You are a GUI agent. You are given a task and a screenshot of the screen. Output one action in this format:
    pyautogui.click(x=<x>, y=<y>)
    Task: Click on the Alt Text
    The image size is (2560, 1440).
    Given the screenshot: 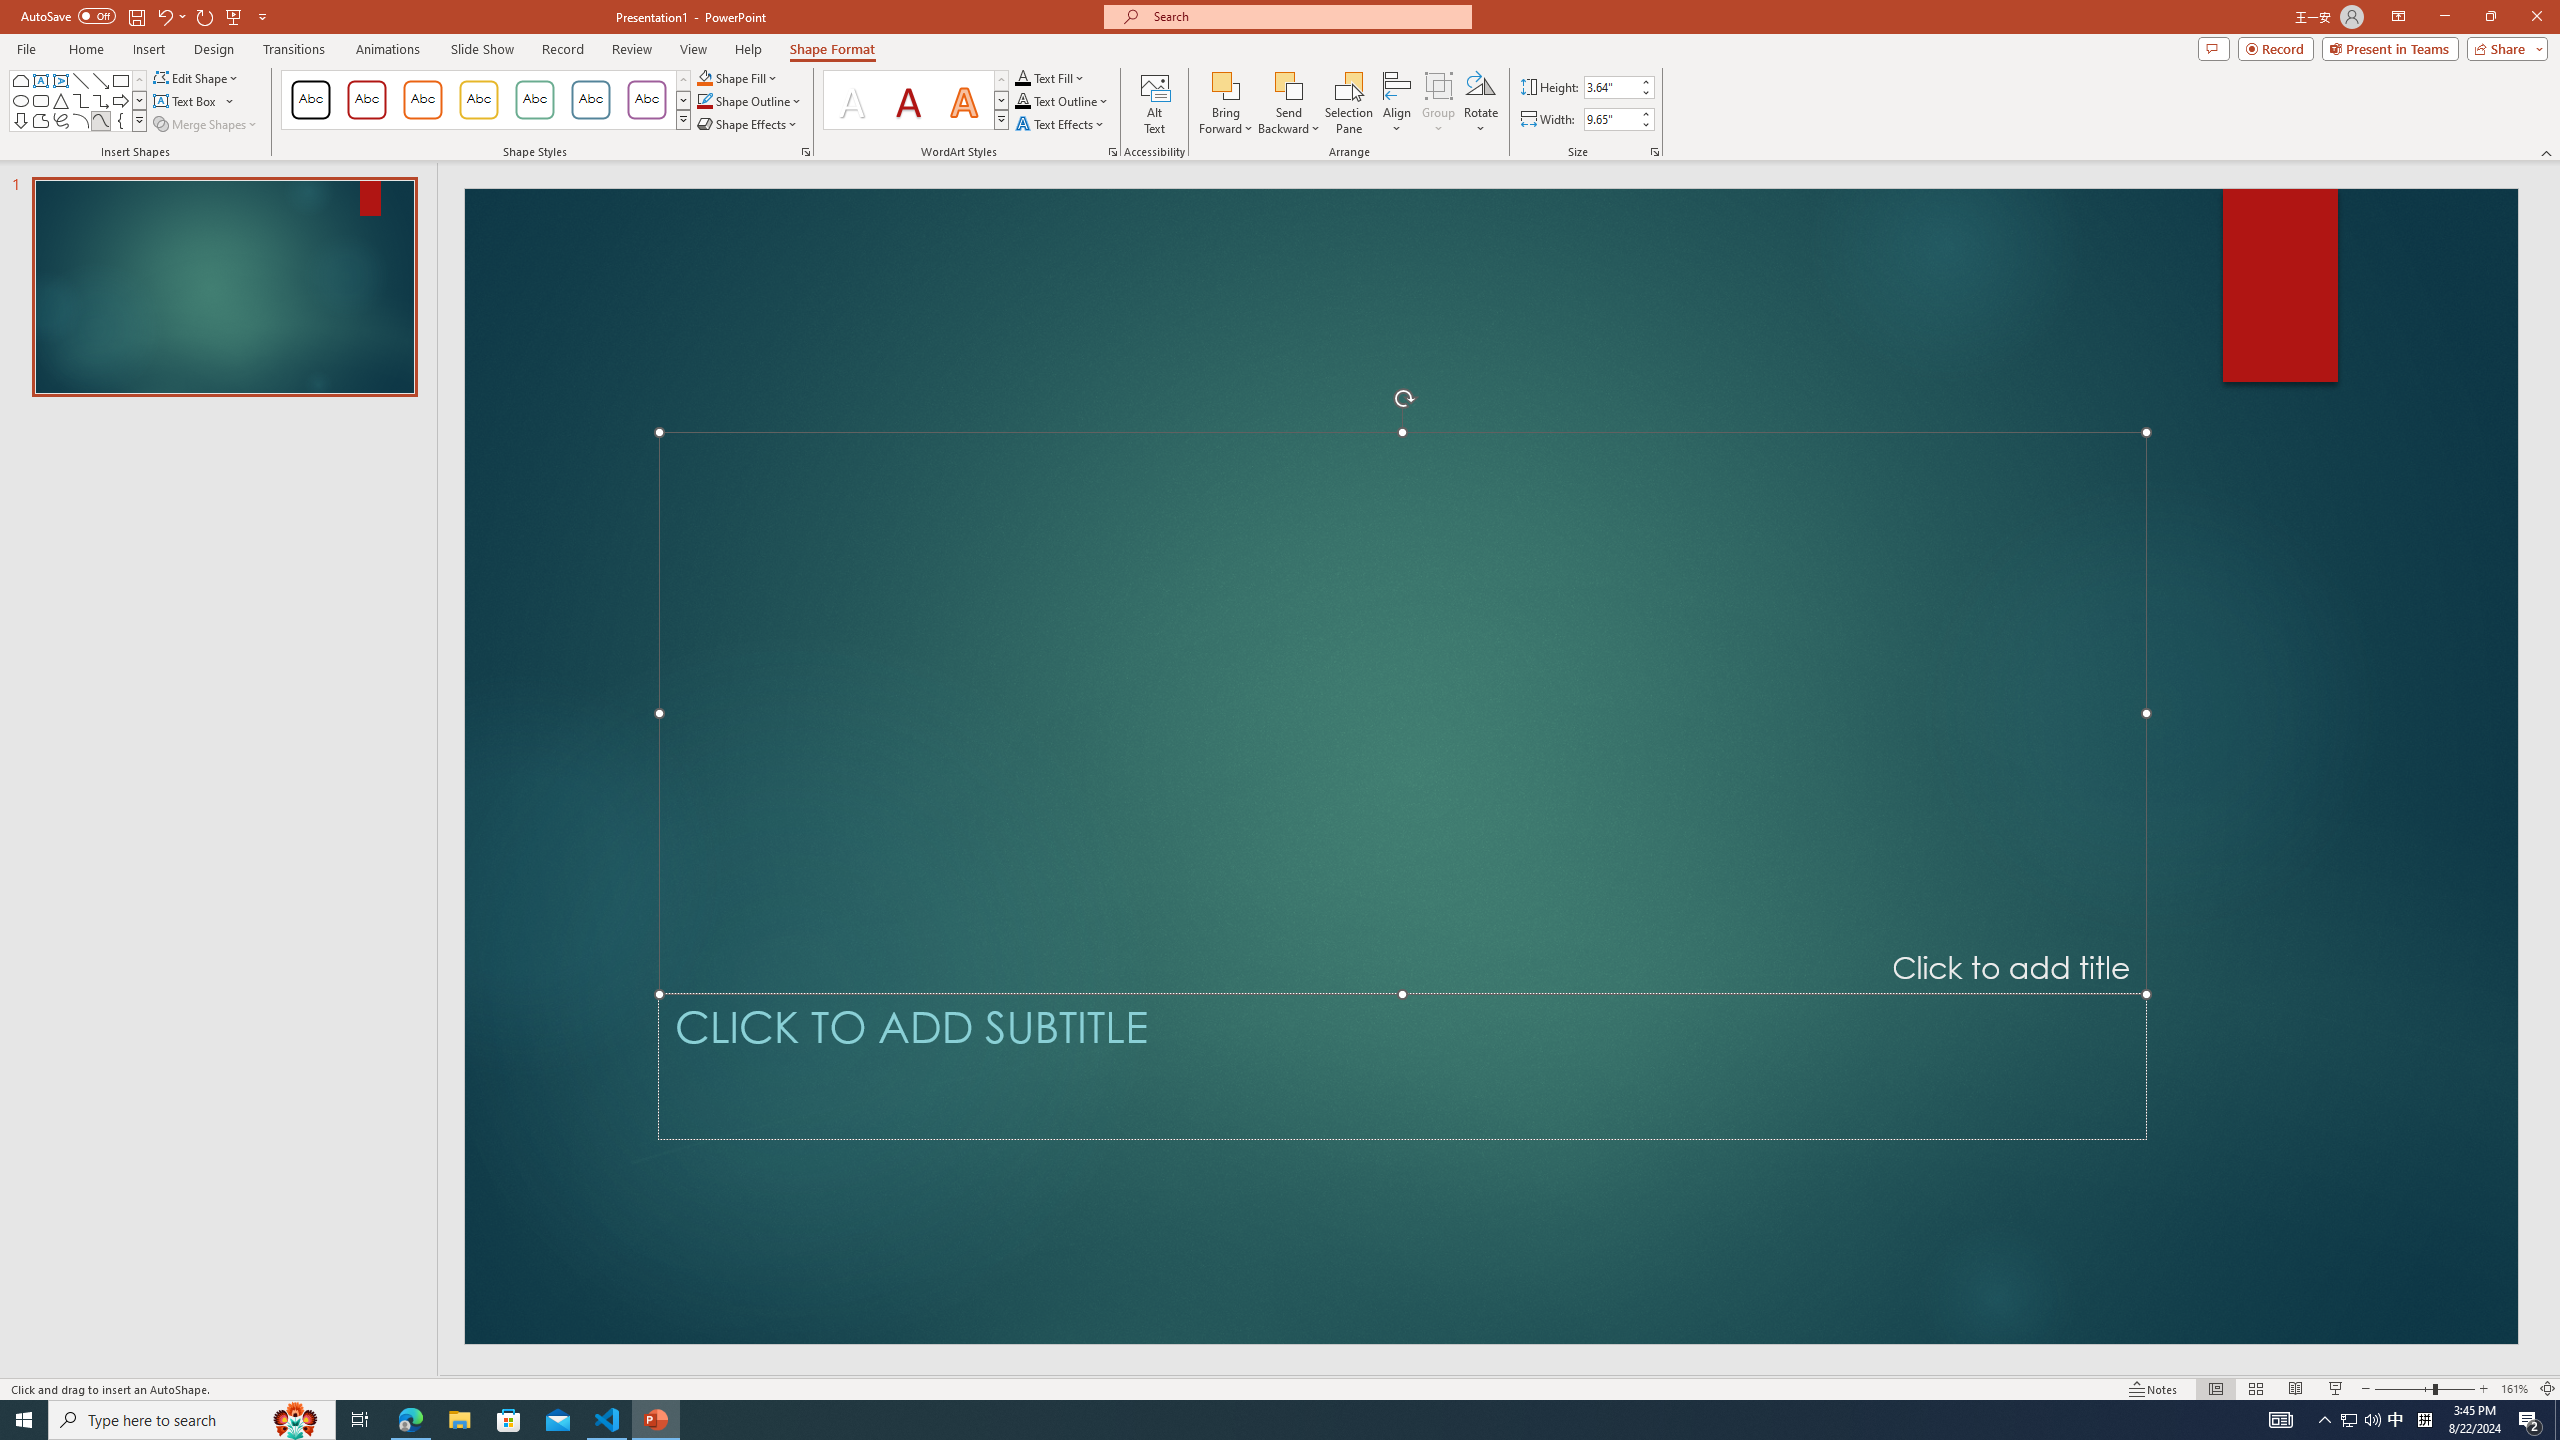 What is the action you would take?
    pyautogui.click(x=1154, y=103)
    